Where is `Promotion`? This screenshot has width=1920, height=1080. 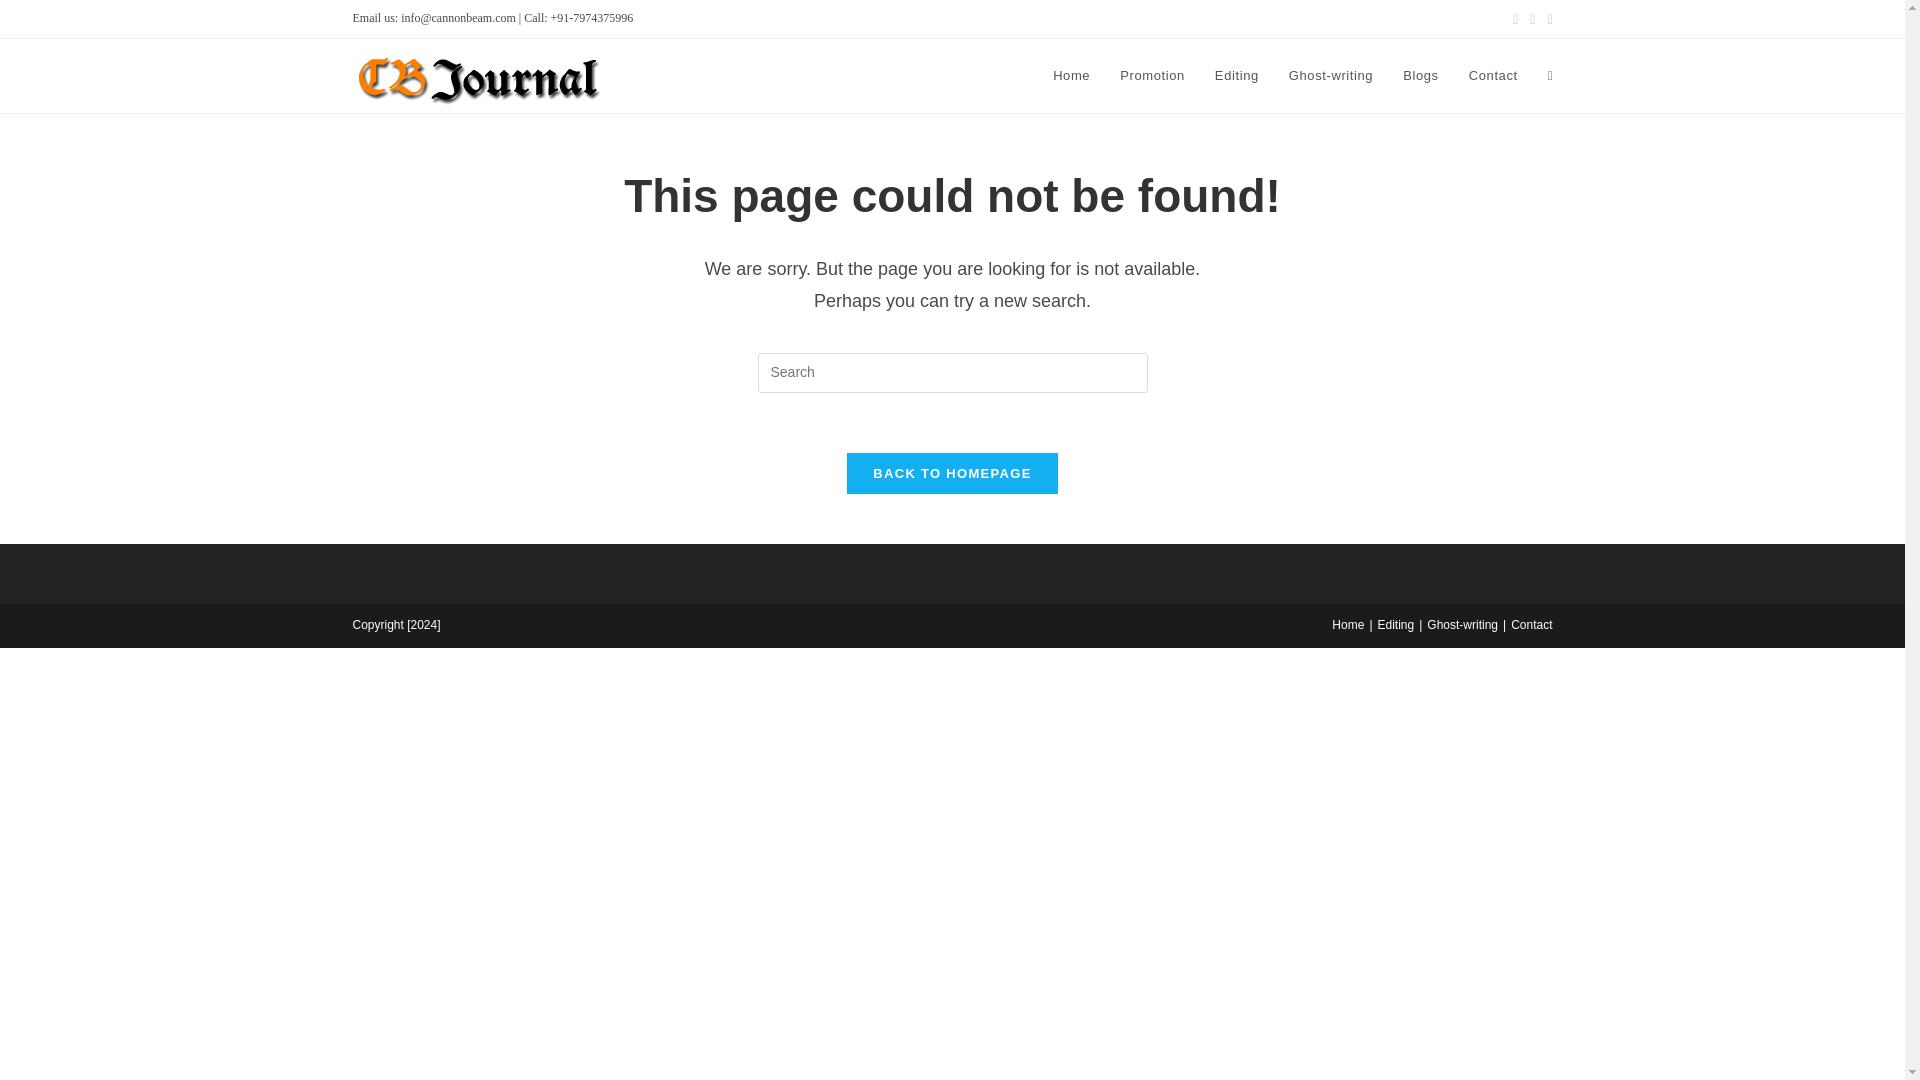 Promotion is located at coordinates (1152, 76).